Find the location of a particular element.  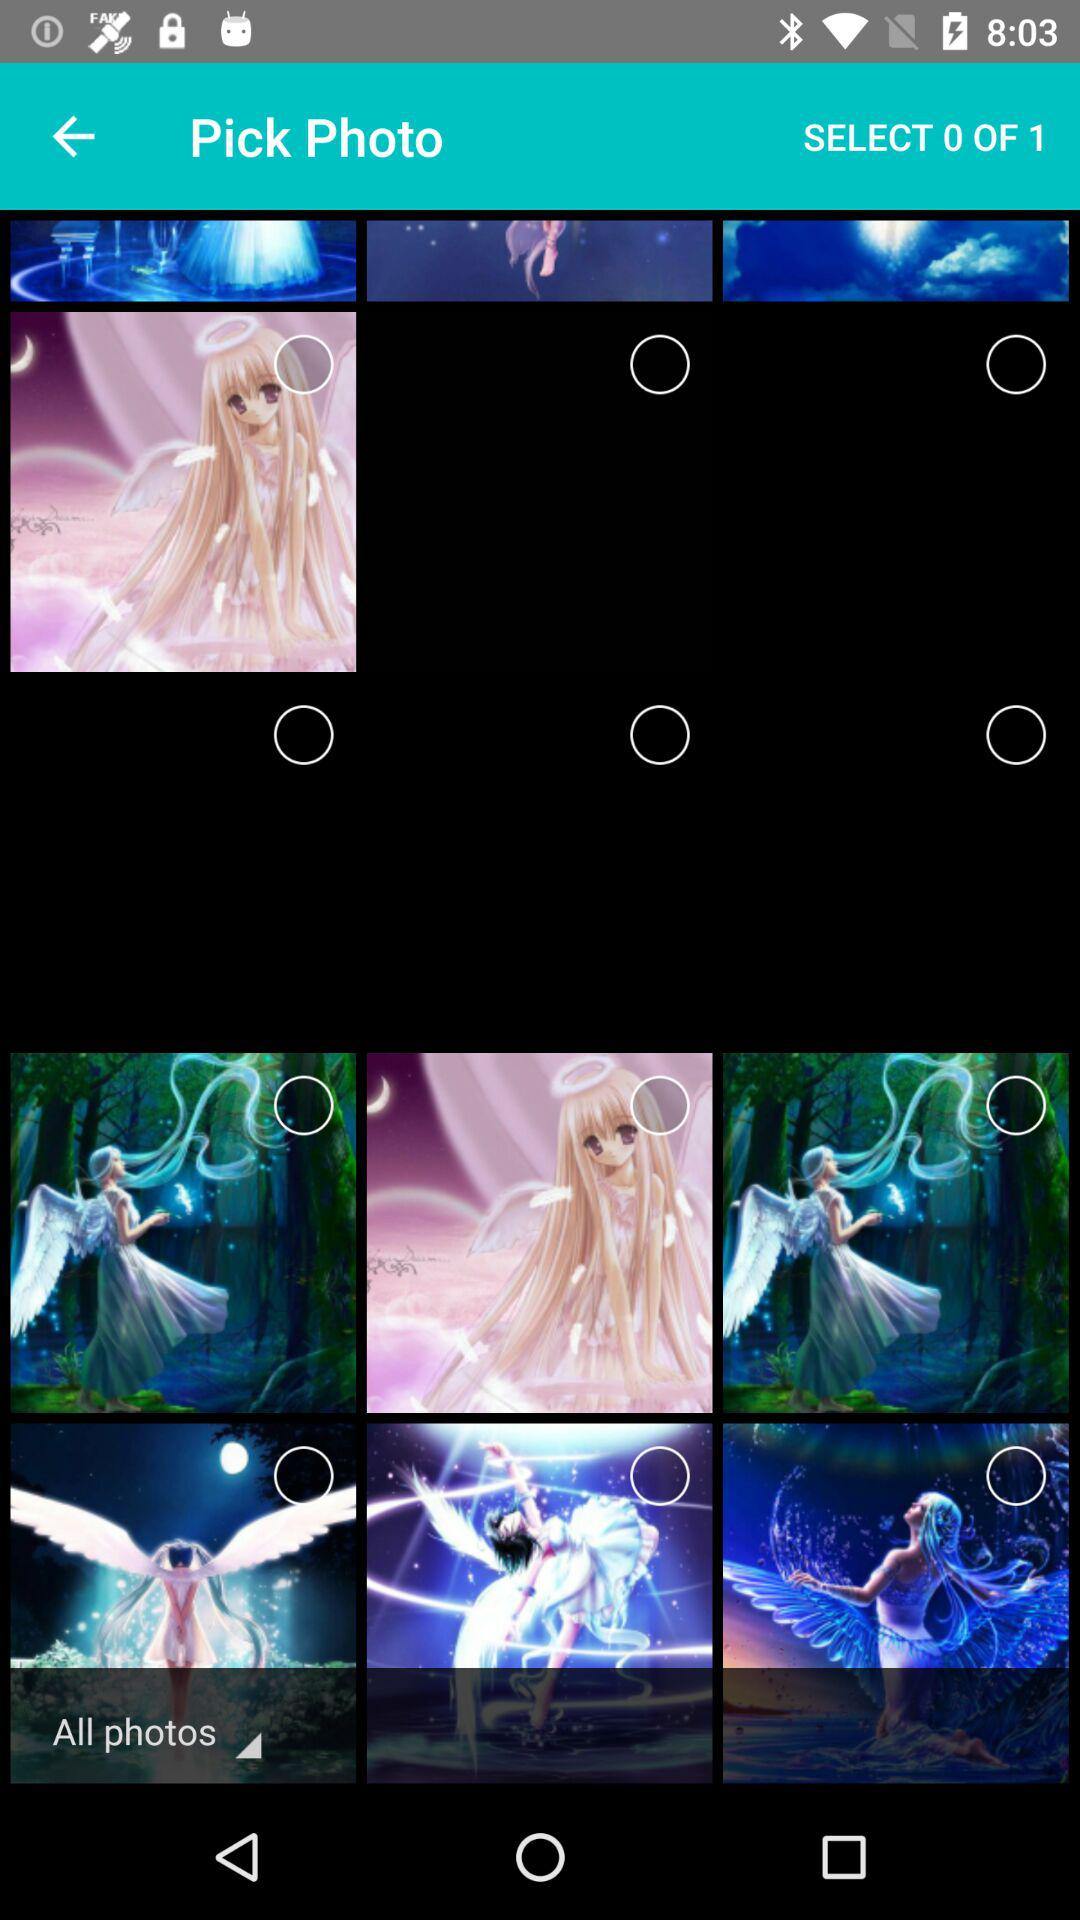

option is located at coordinates (660, 734).